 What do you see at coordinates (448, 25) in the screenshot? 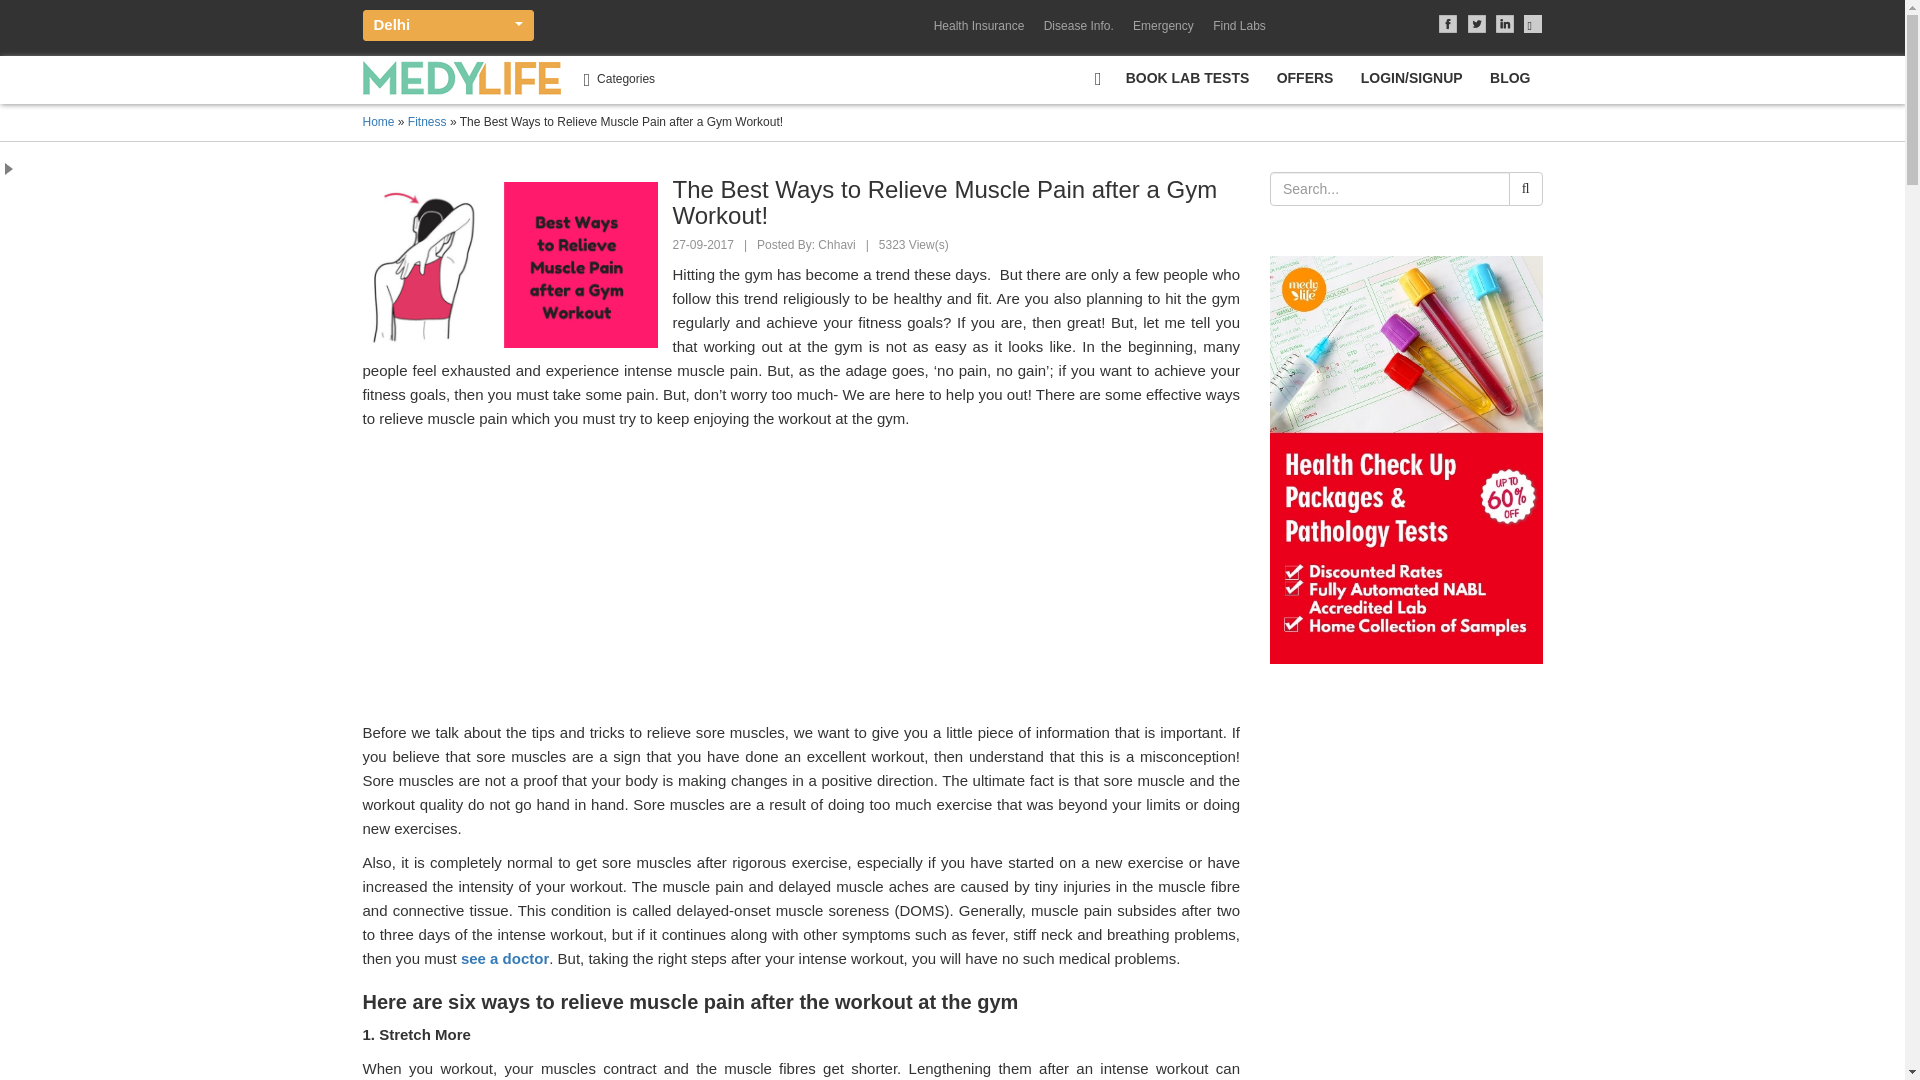
I see `Delhi` at bounding box center [448, 25].